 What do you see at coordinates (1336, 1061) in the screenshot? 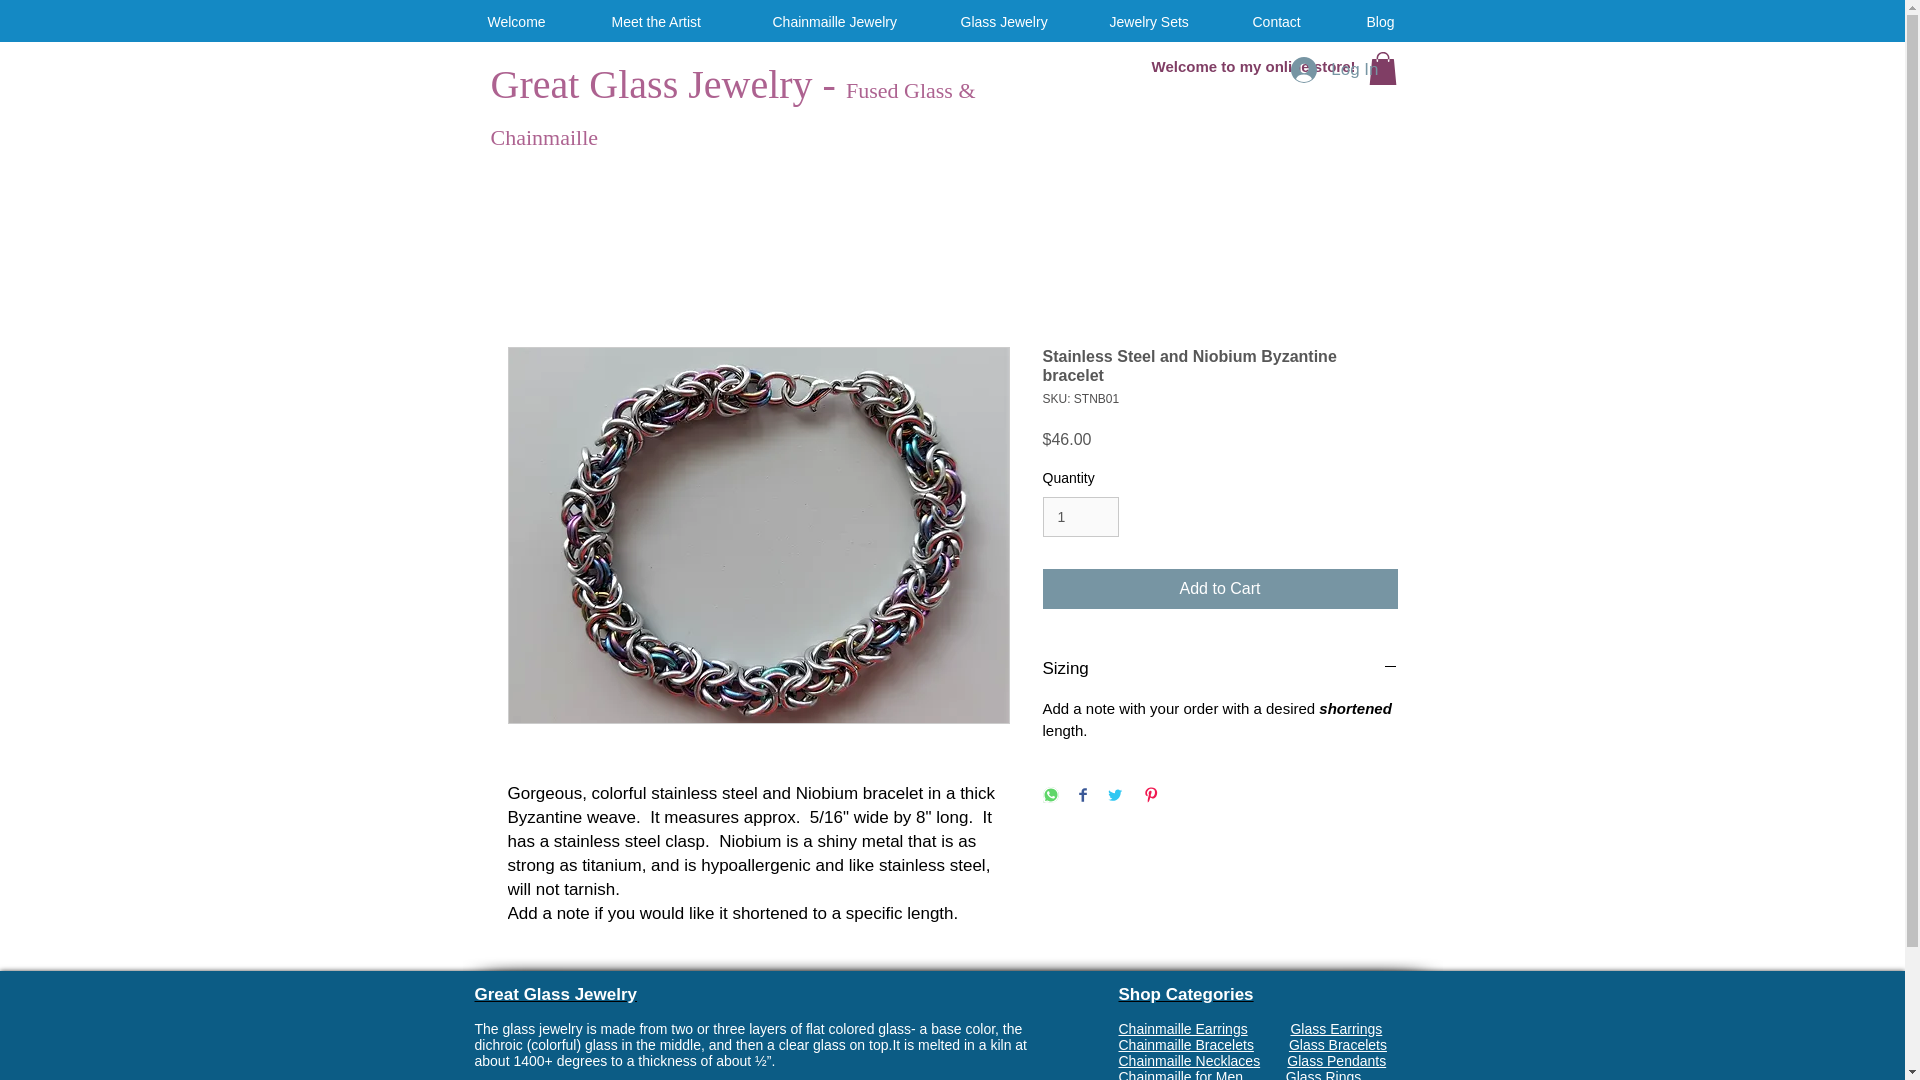
I see `Glass Pendants` at bounding box center [1336, 1061].